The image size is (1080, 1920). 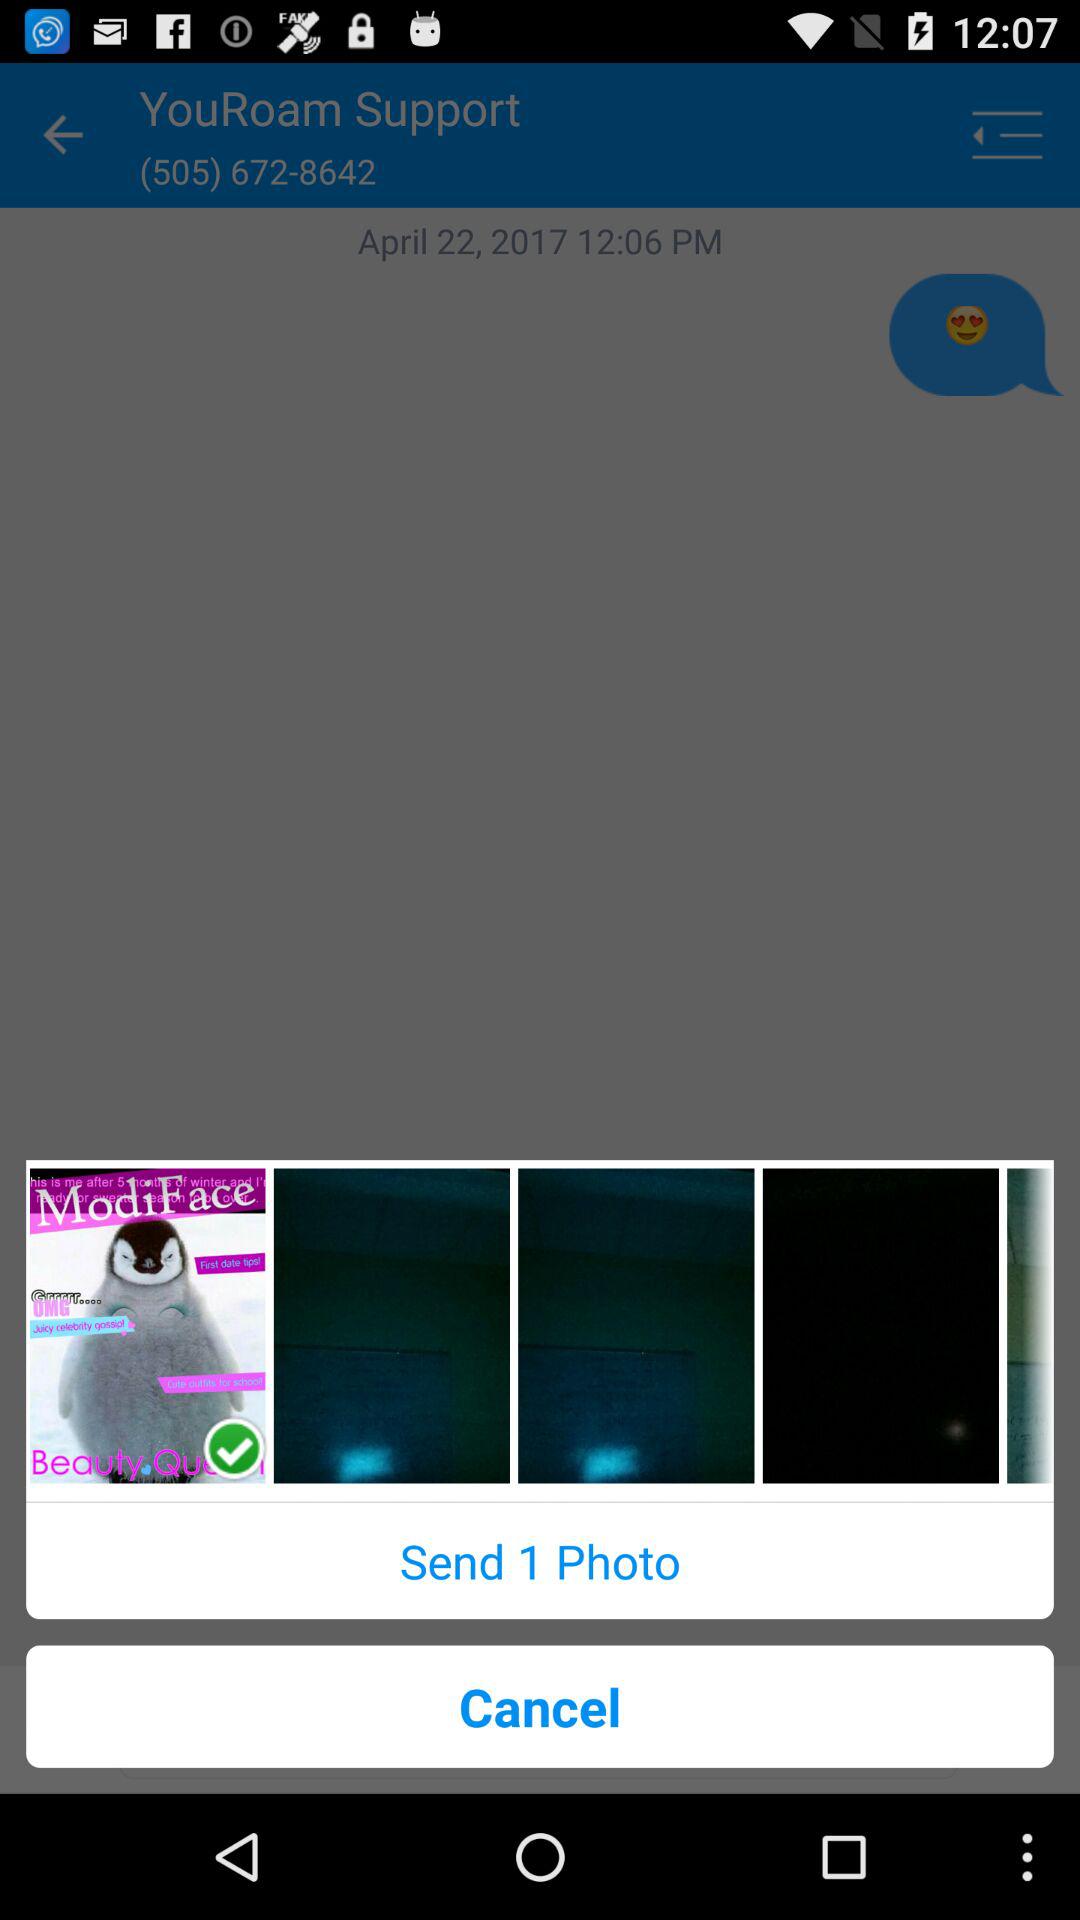 What do you see at coordinates (636, 1326) in the screenshot?
I see `see picture` at bounding box center [636, 1326].